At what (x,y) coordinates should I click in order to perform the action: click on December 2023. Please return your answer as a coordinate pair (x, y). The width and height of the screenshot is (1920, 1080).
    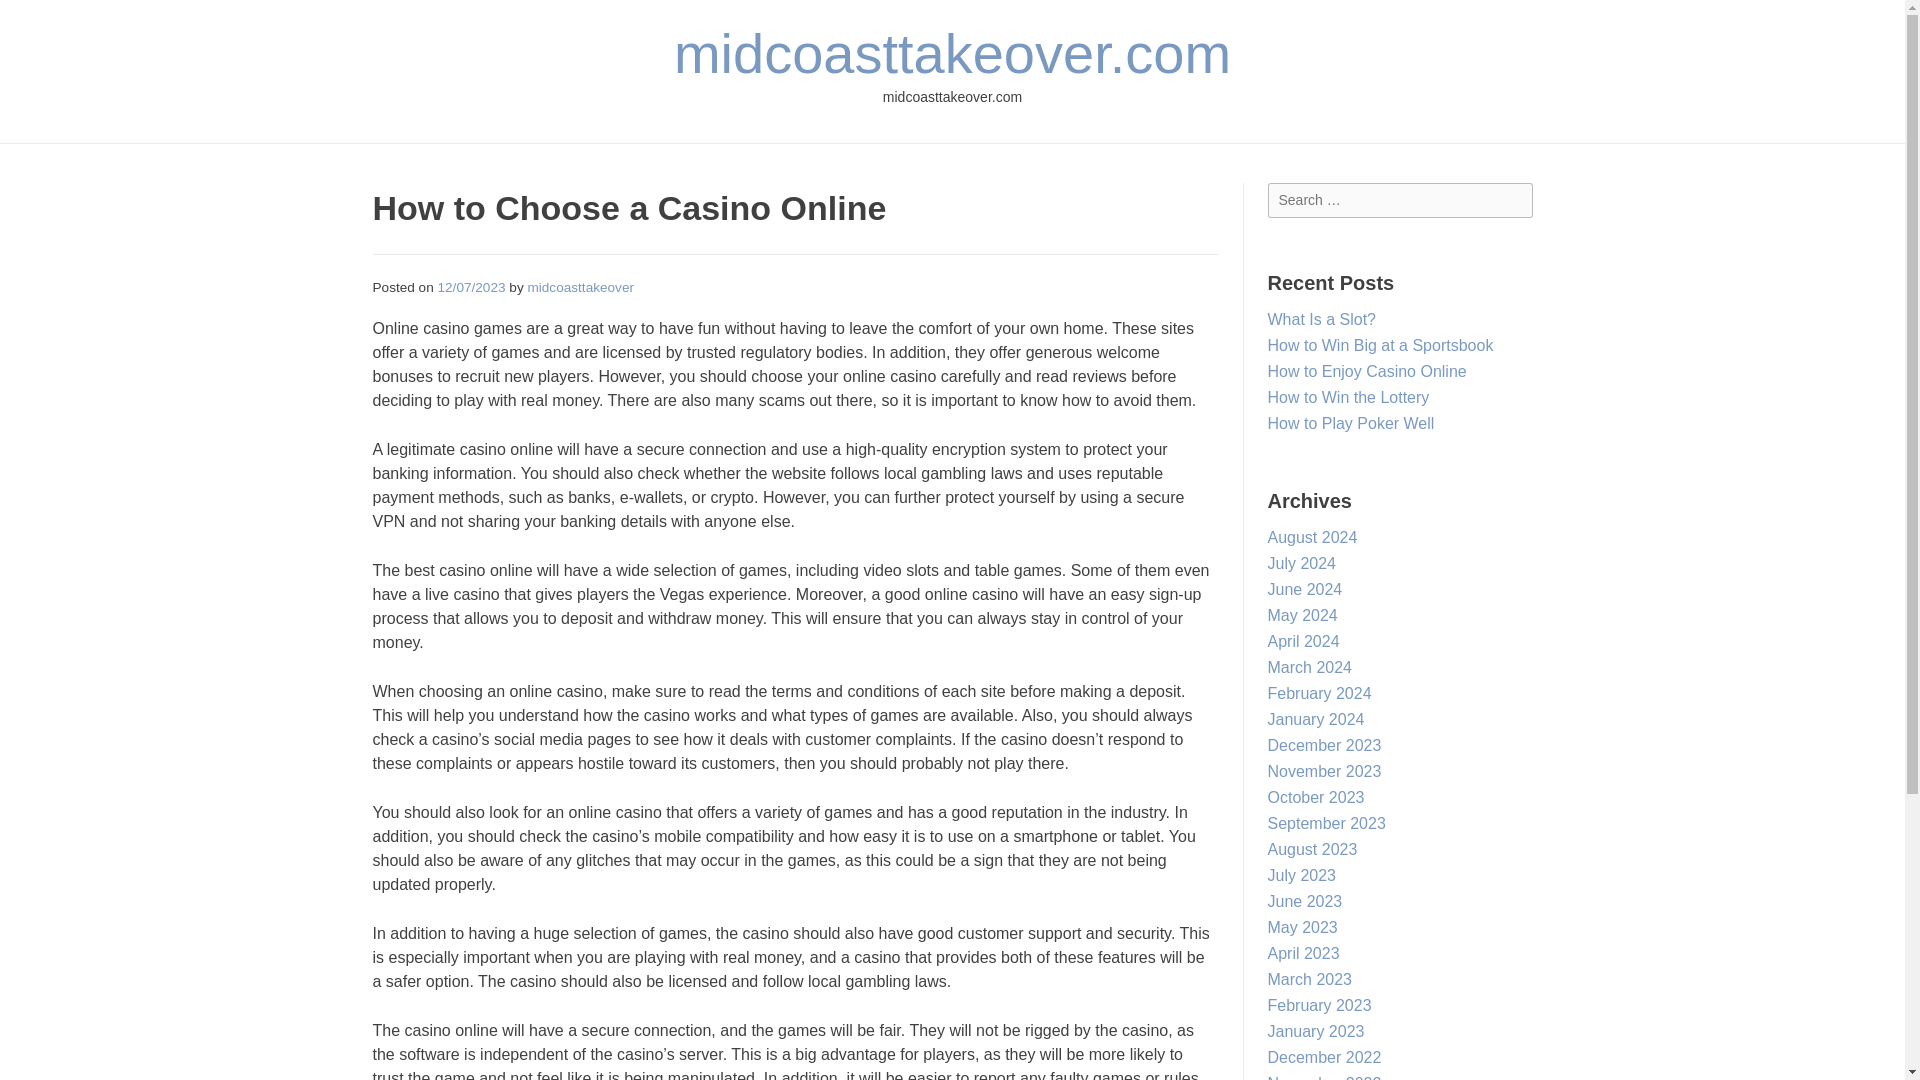
    Looking at the image, I should click on (1324, 744).